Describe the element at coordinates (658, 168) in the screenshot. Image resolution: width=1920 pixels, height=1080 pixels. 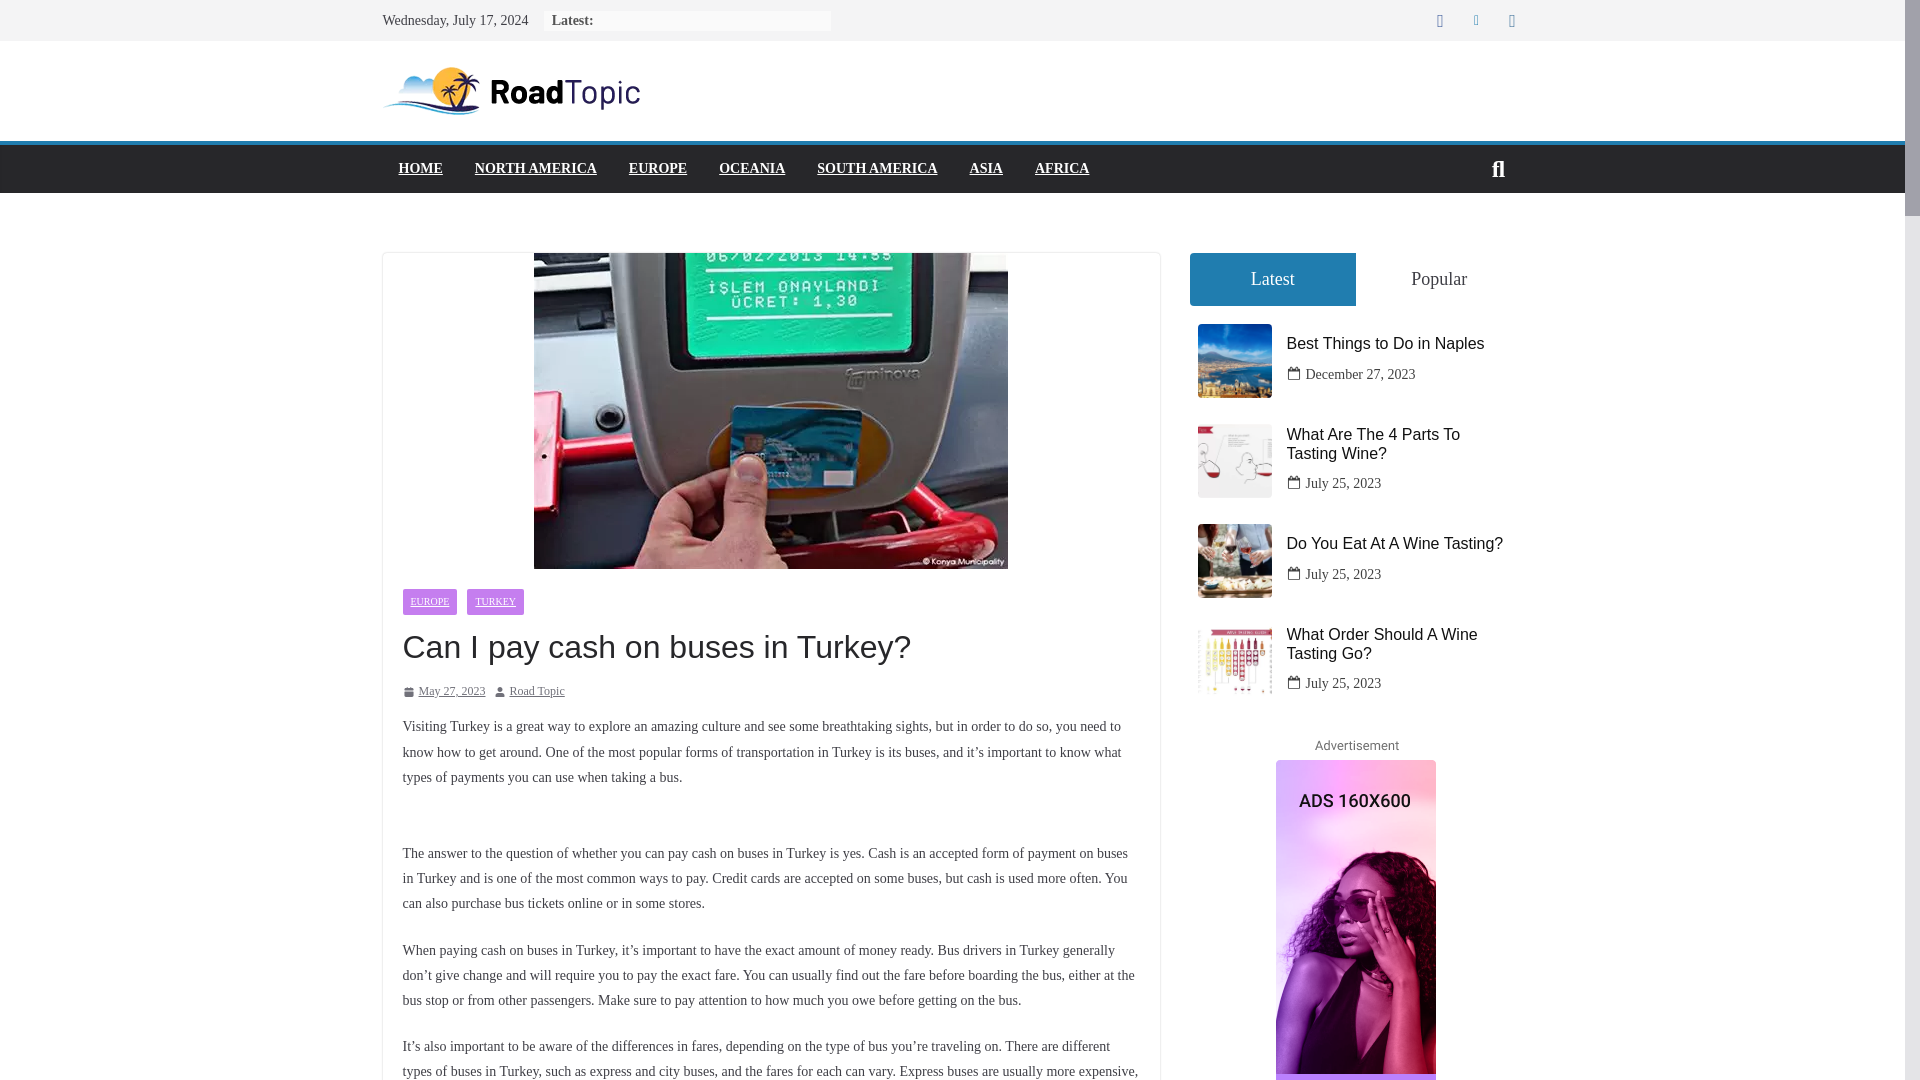
I see `EUROPE` at that location.